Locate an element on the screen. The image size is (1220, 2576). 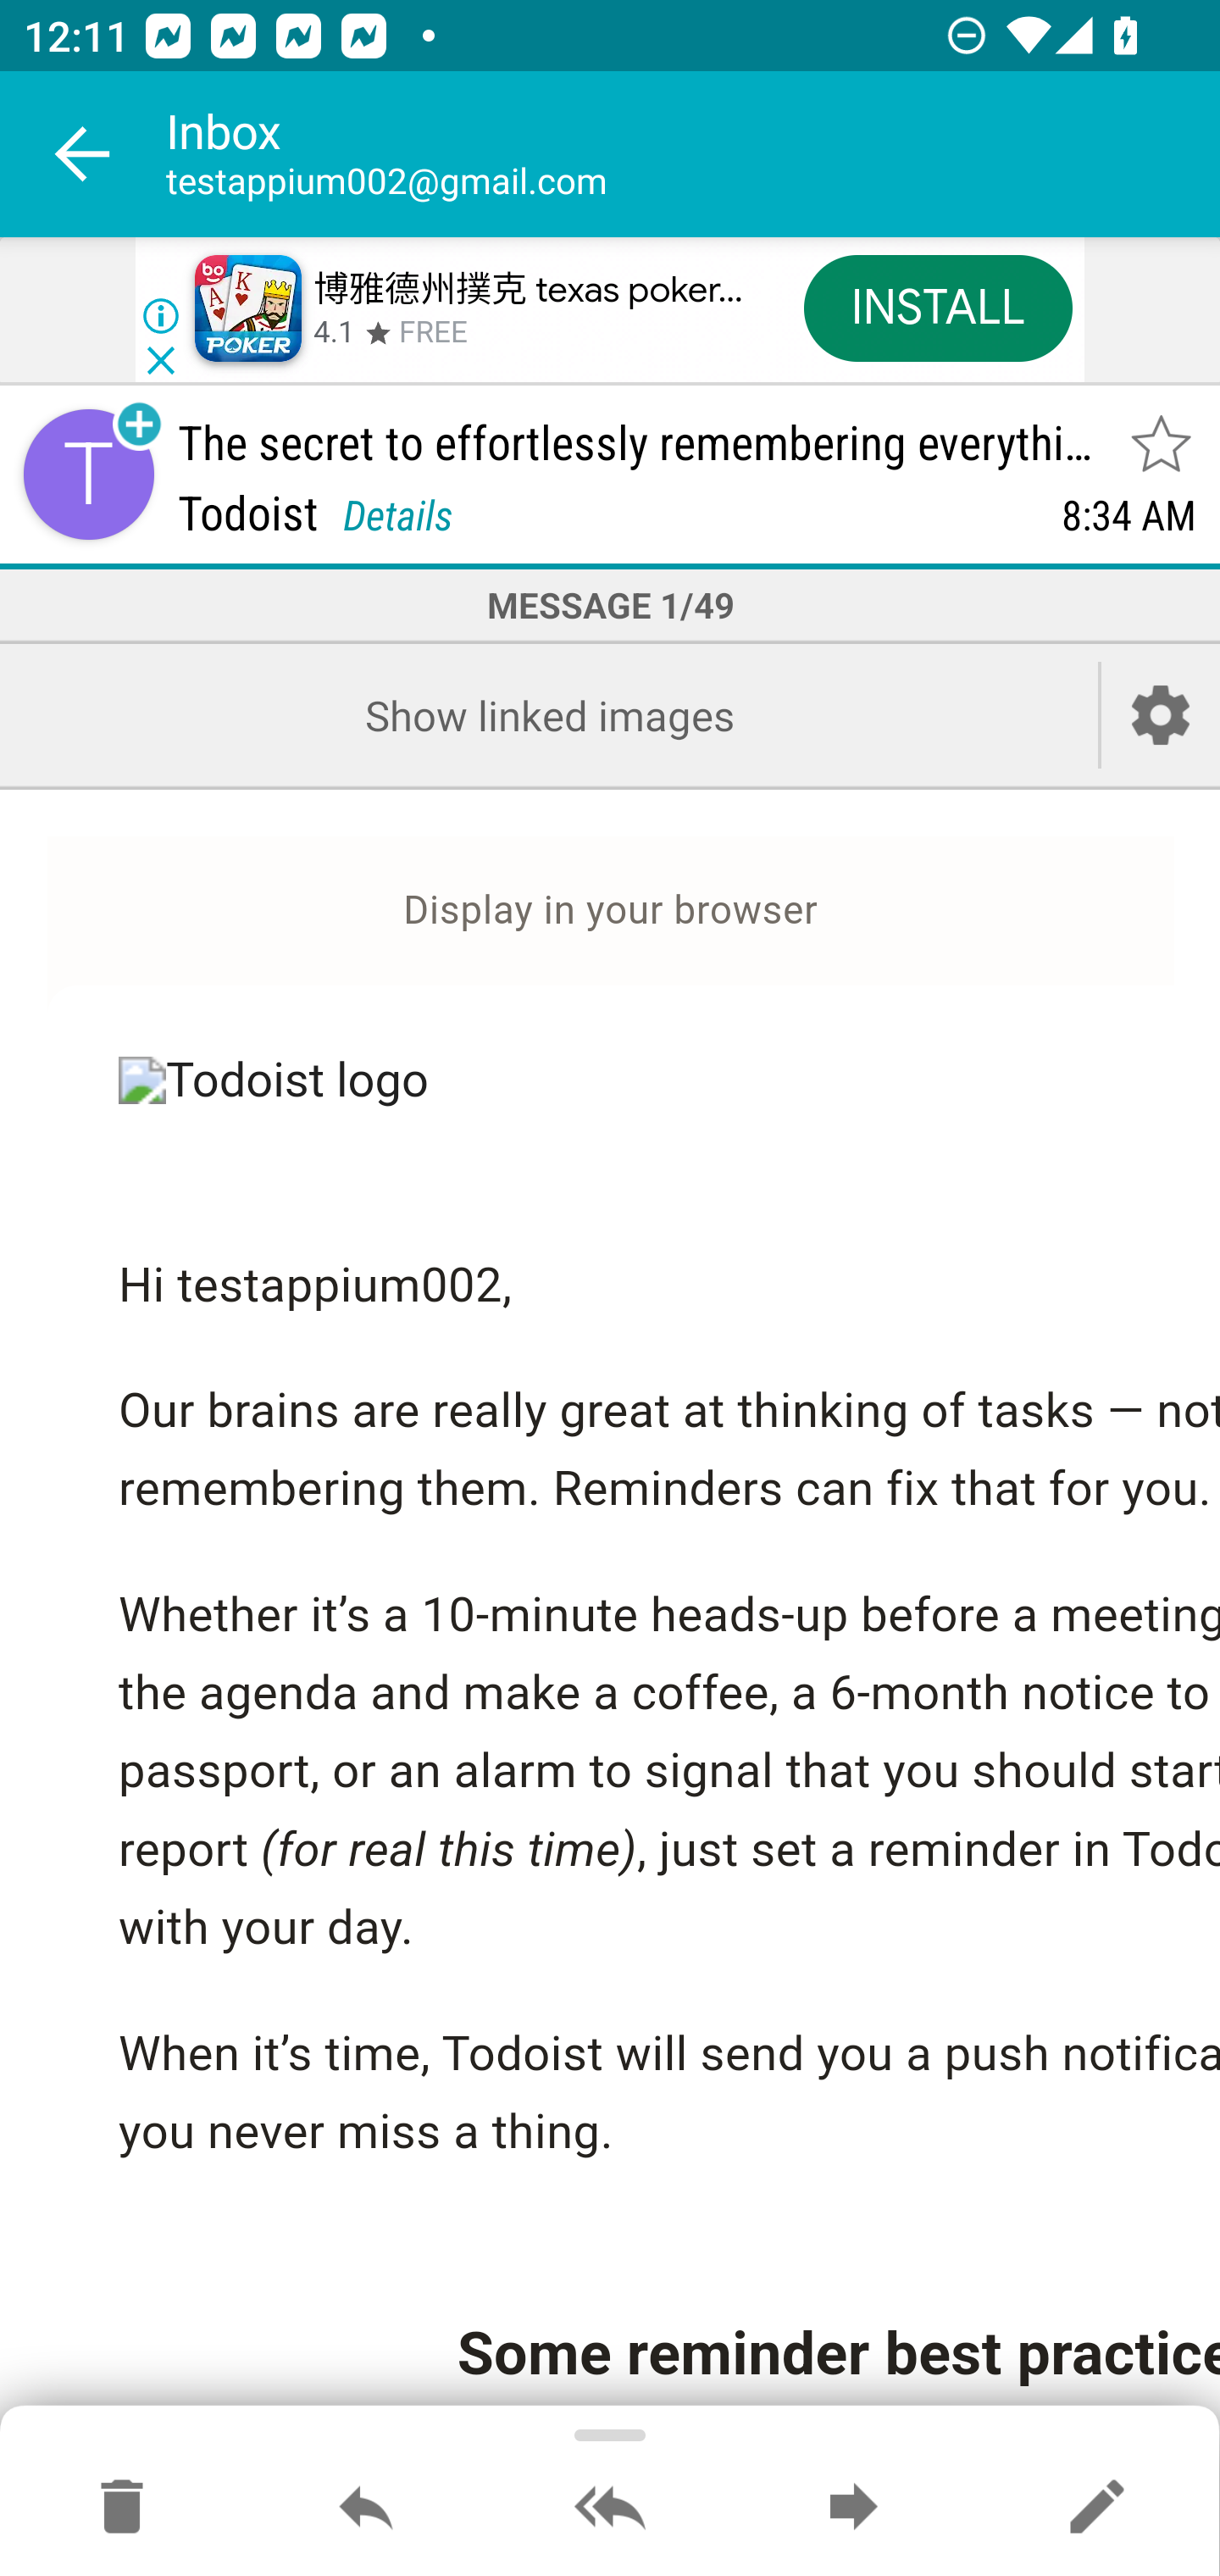
博雅德州撲克 texas poker… is located at coordinates (528, 291).